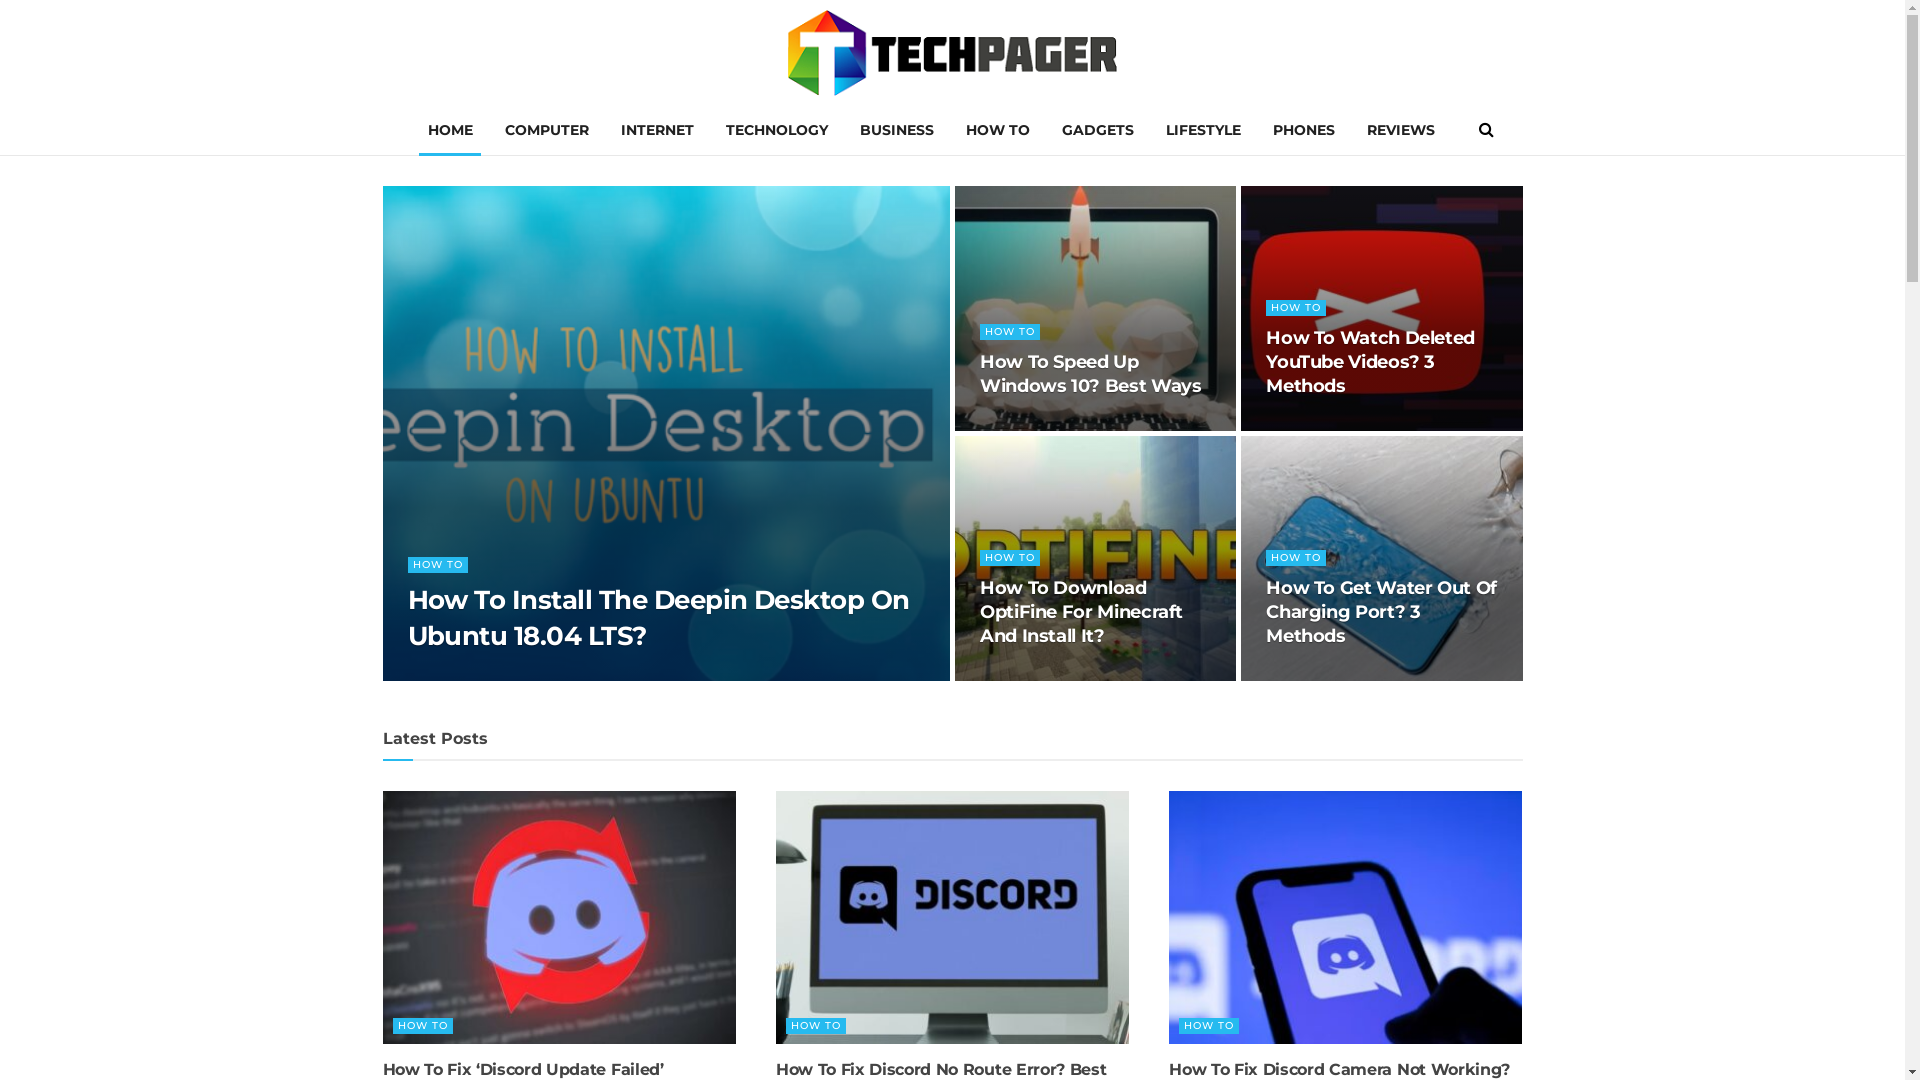 This screenshot has width=1920, height=1080. What do you see at coordinates (422, 1026) in the screenshot?
I see `HOW TO` at bounding box center [422, 1026].